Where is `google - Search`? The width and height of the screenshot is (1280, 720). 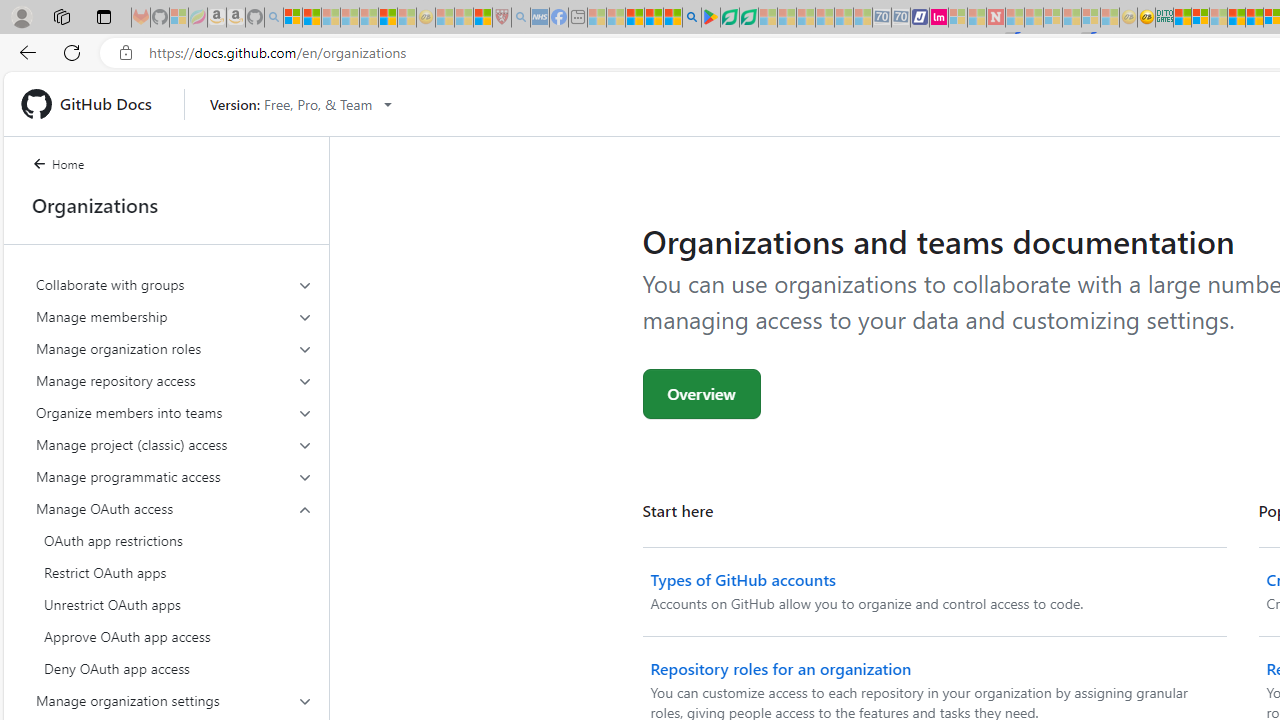
google - Search is located at coordinates (692, 18).